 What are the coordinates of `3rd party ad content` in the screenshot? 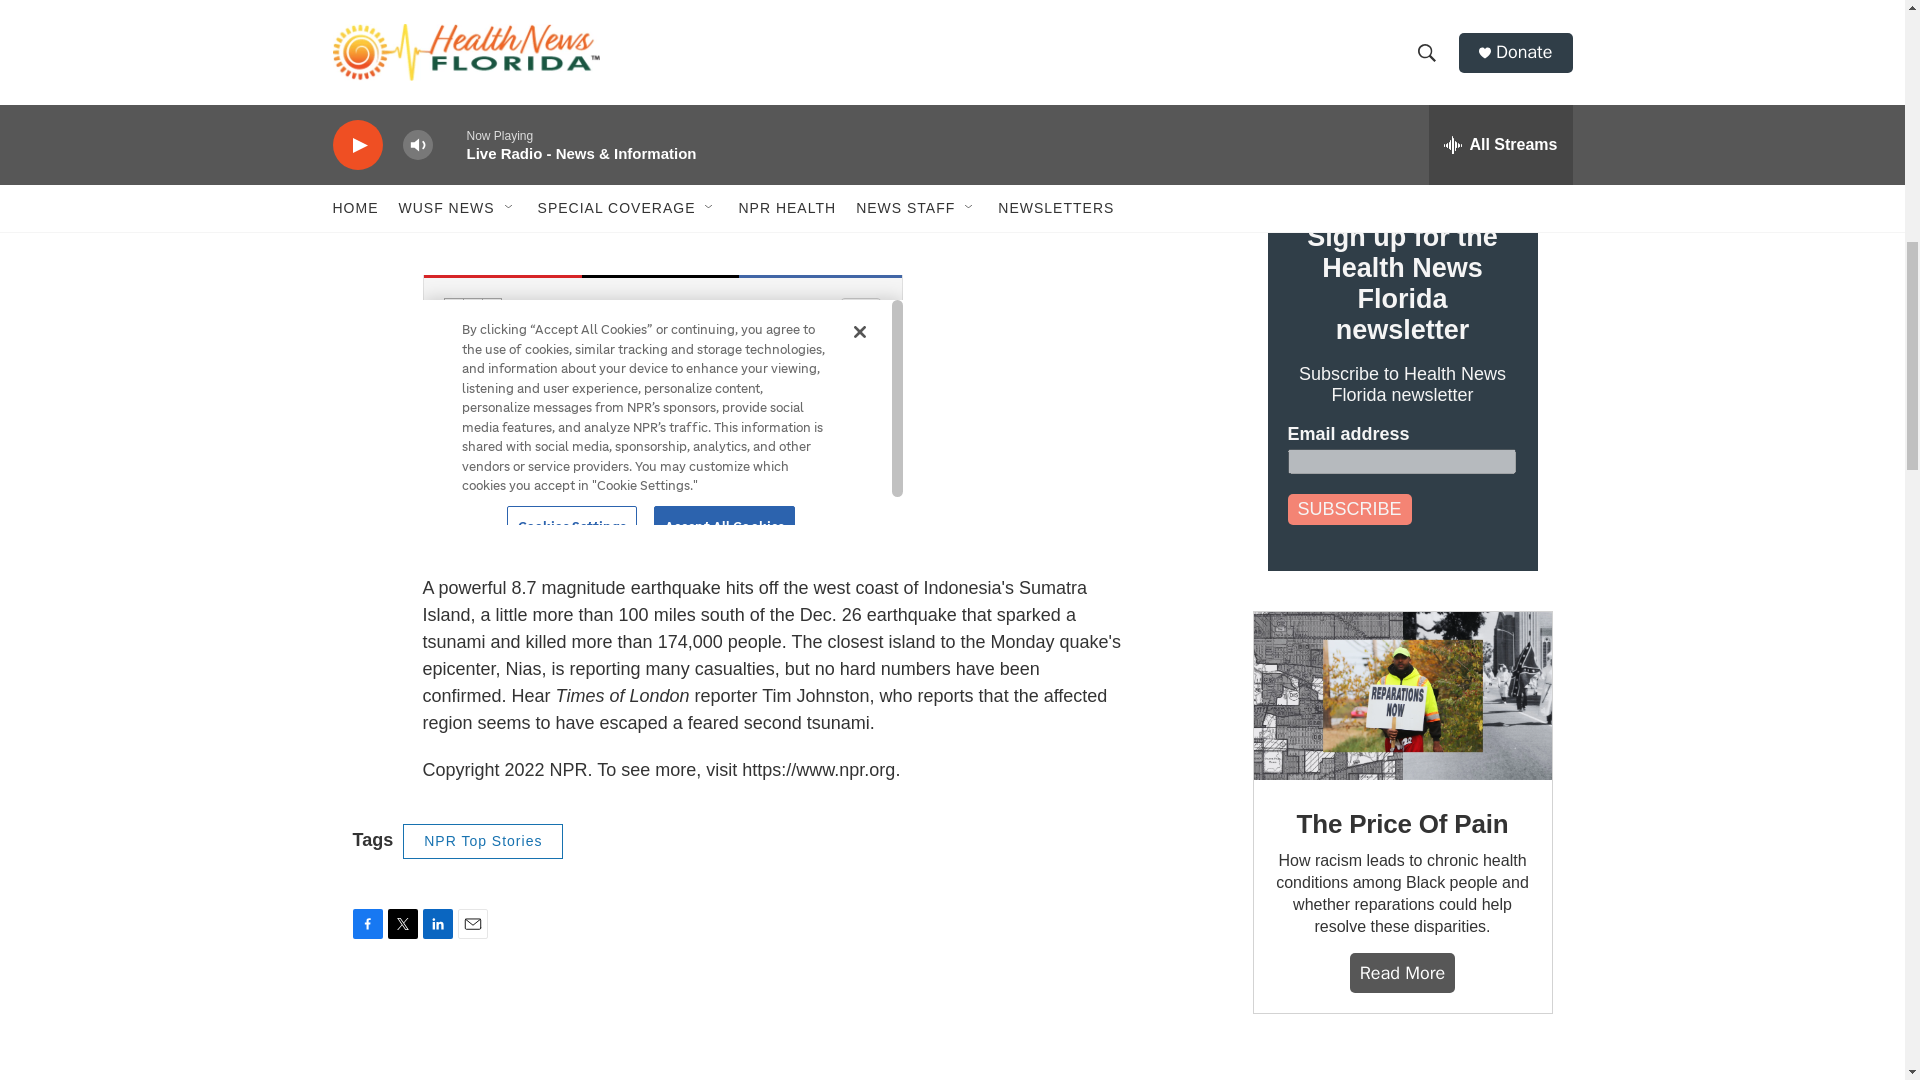 It's located at (1401, 1067).